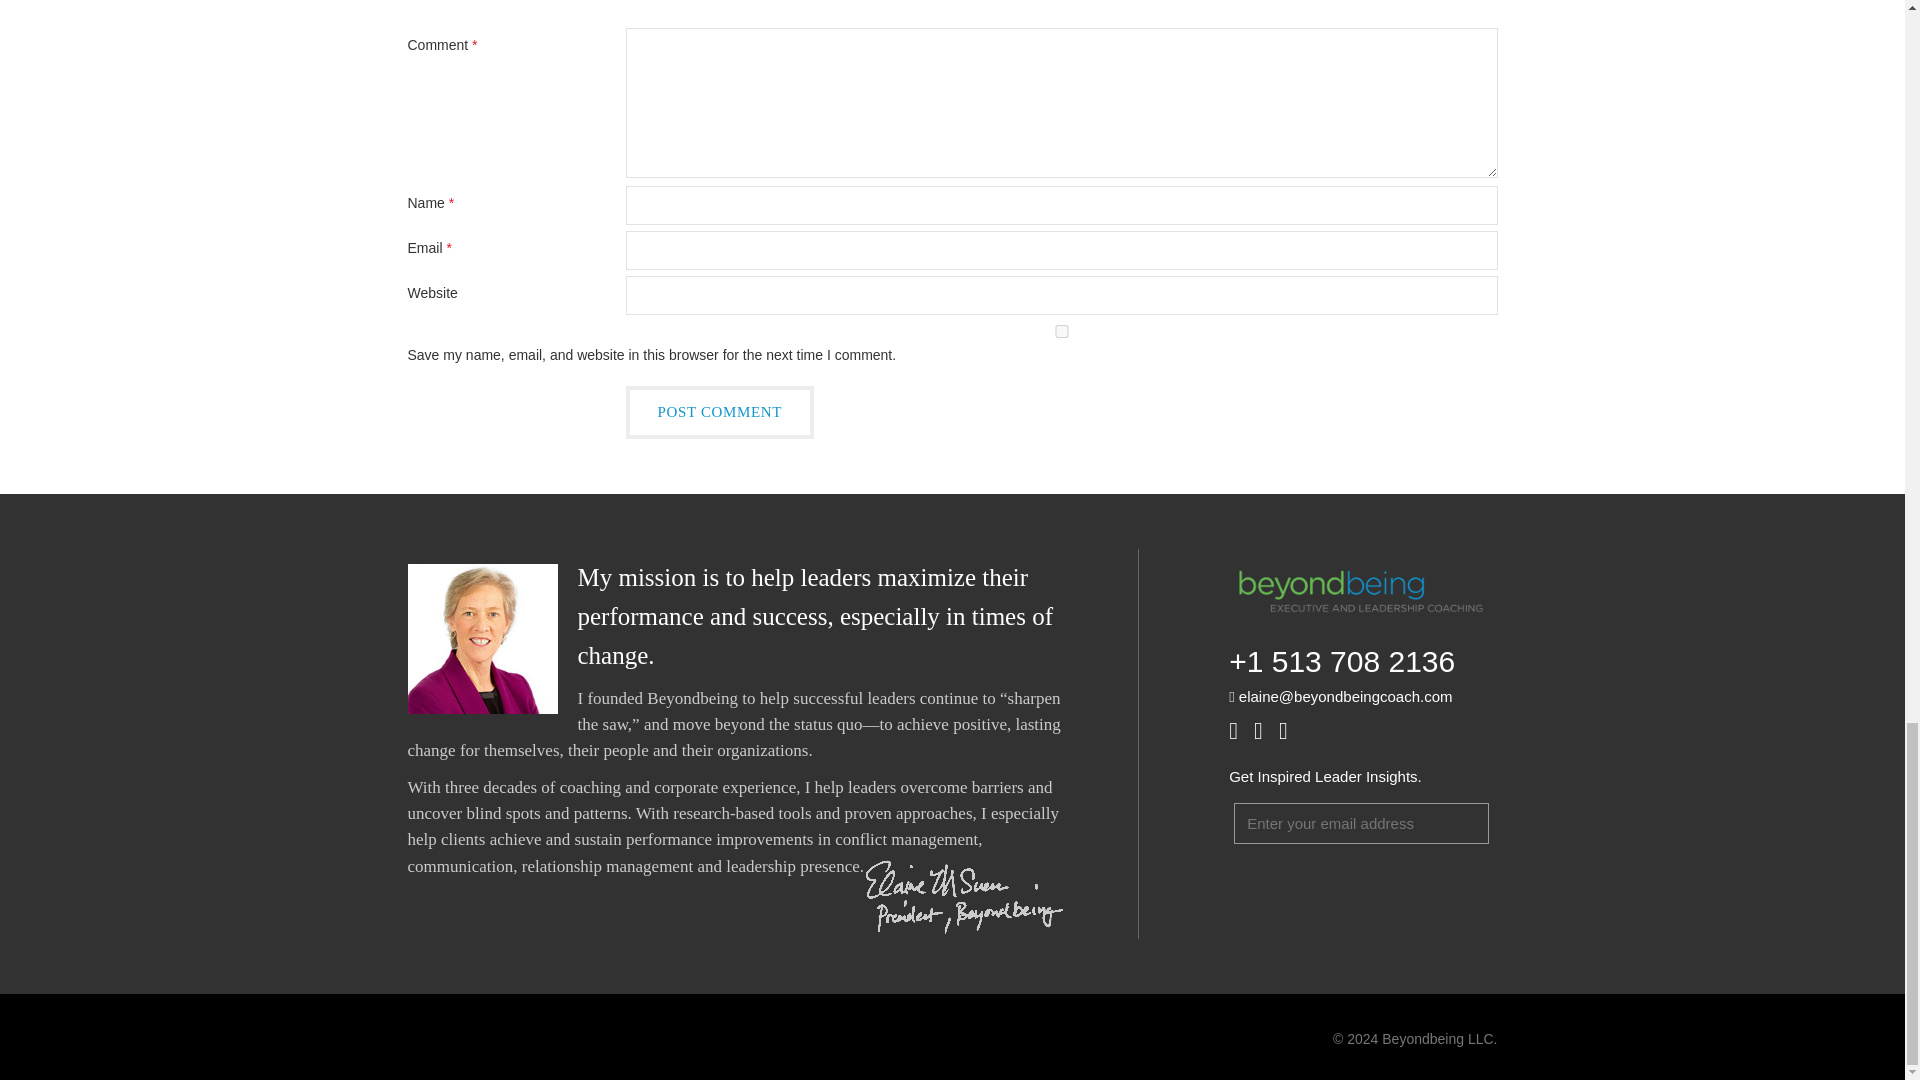 This screenshot has width=1920, height=1080. Describe the element at coordinates (1061, 332) in the screenshot. I see `yes` at that location.